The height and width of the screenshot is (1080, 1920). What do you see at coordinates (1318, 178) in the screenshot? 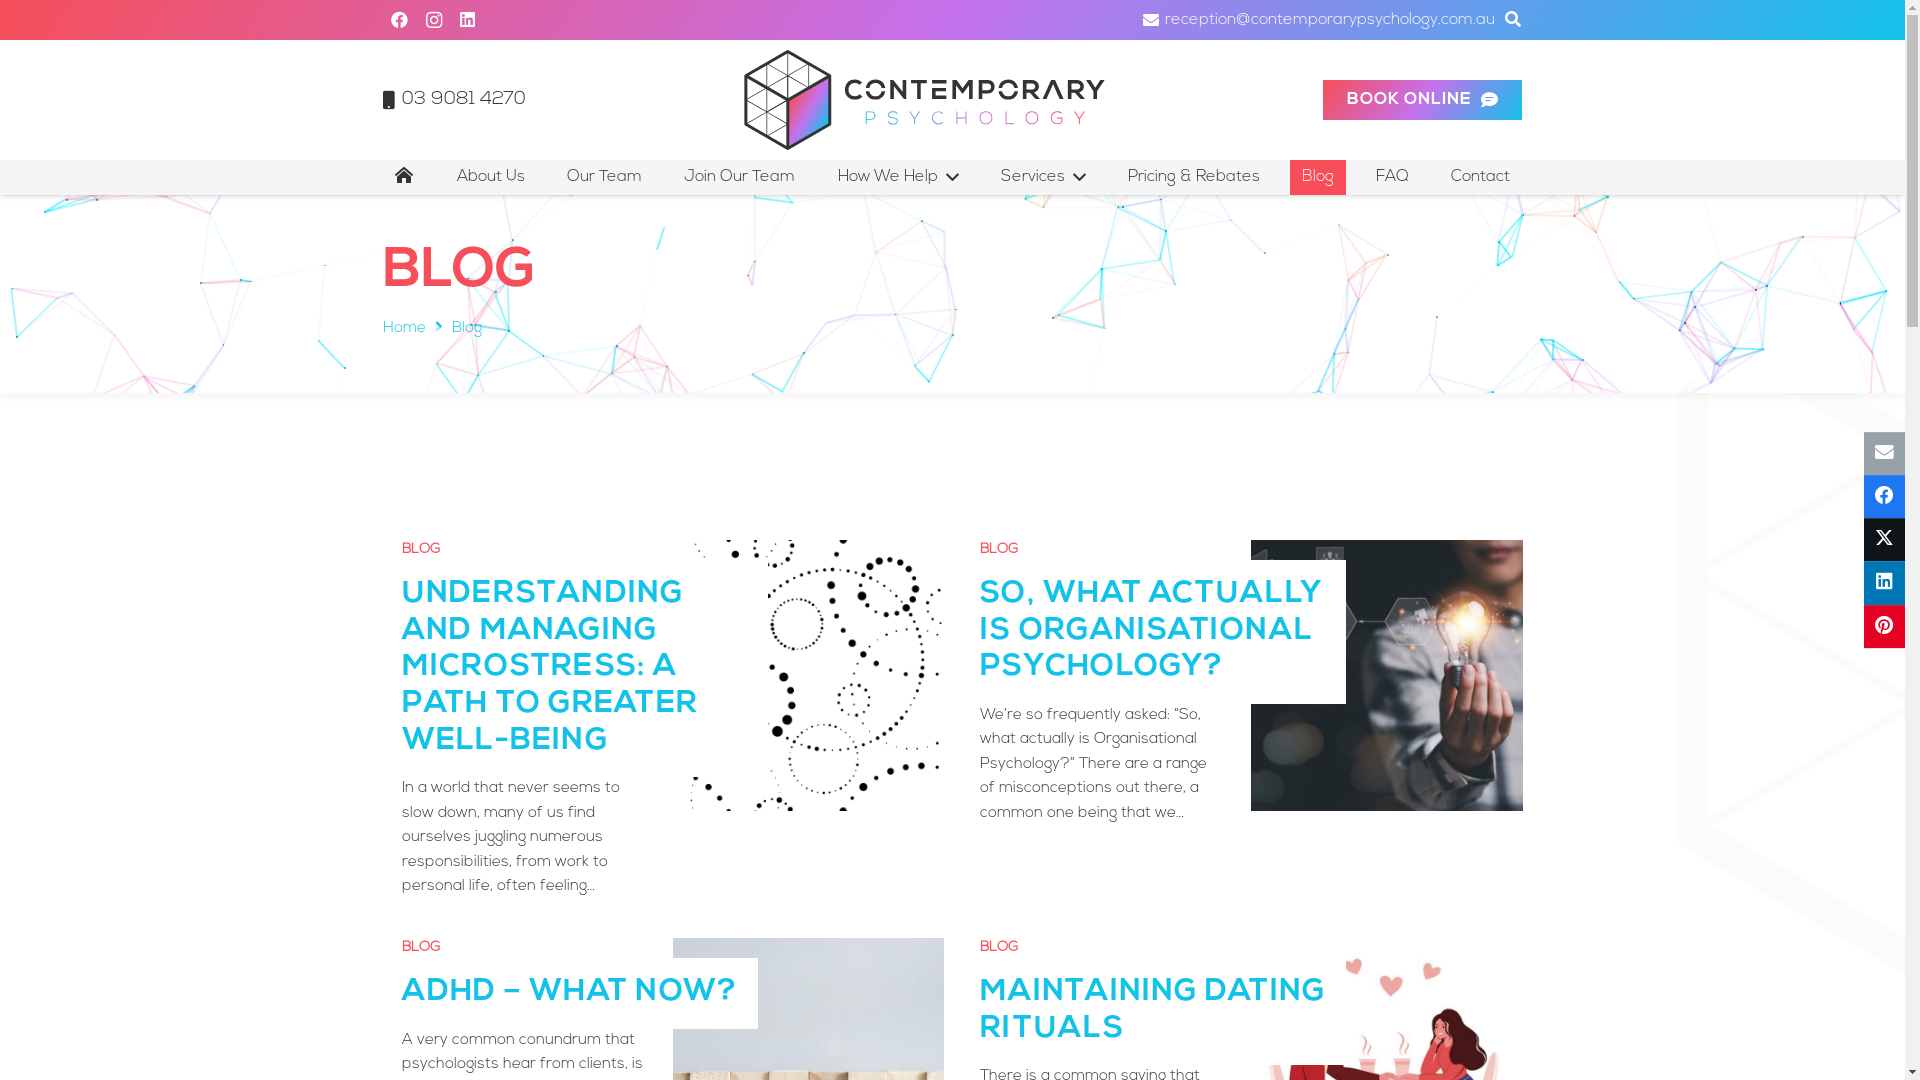
I see `Blog` at bounding box center [1318, 178].